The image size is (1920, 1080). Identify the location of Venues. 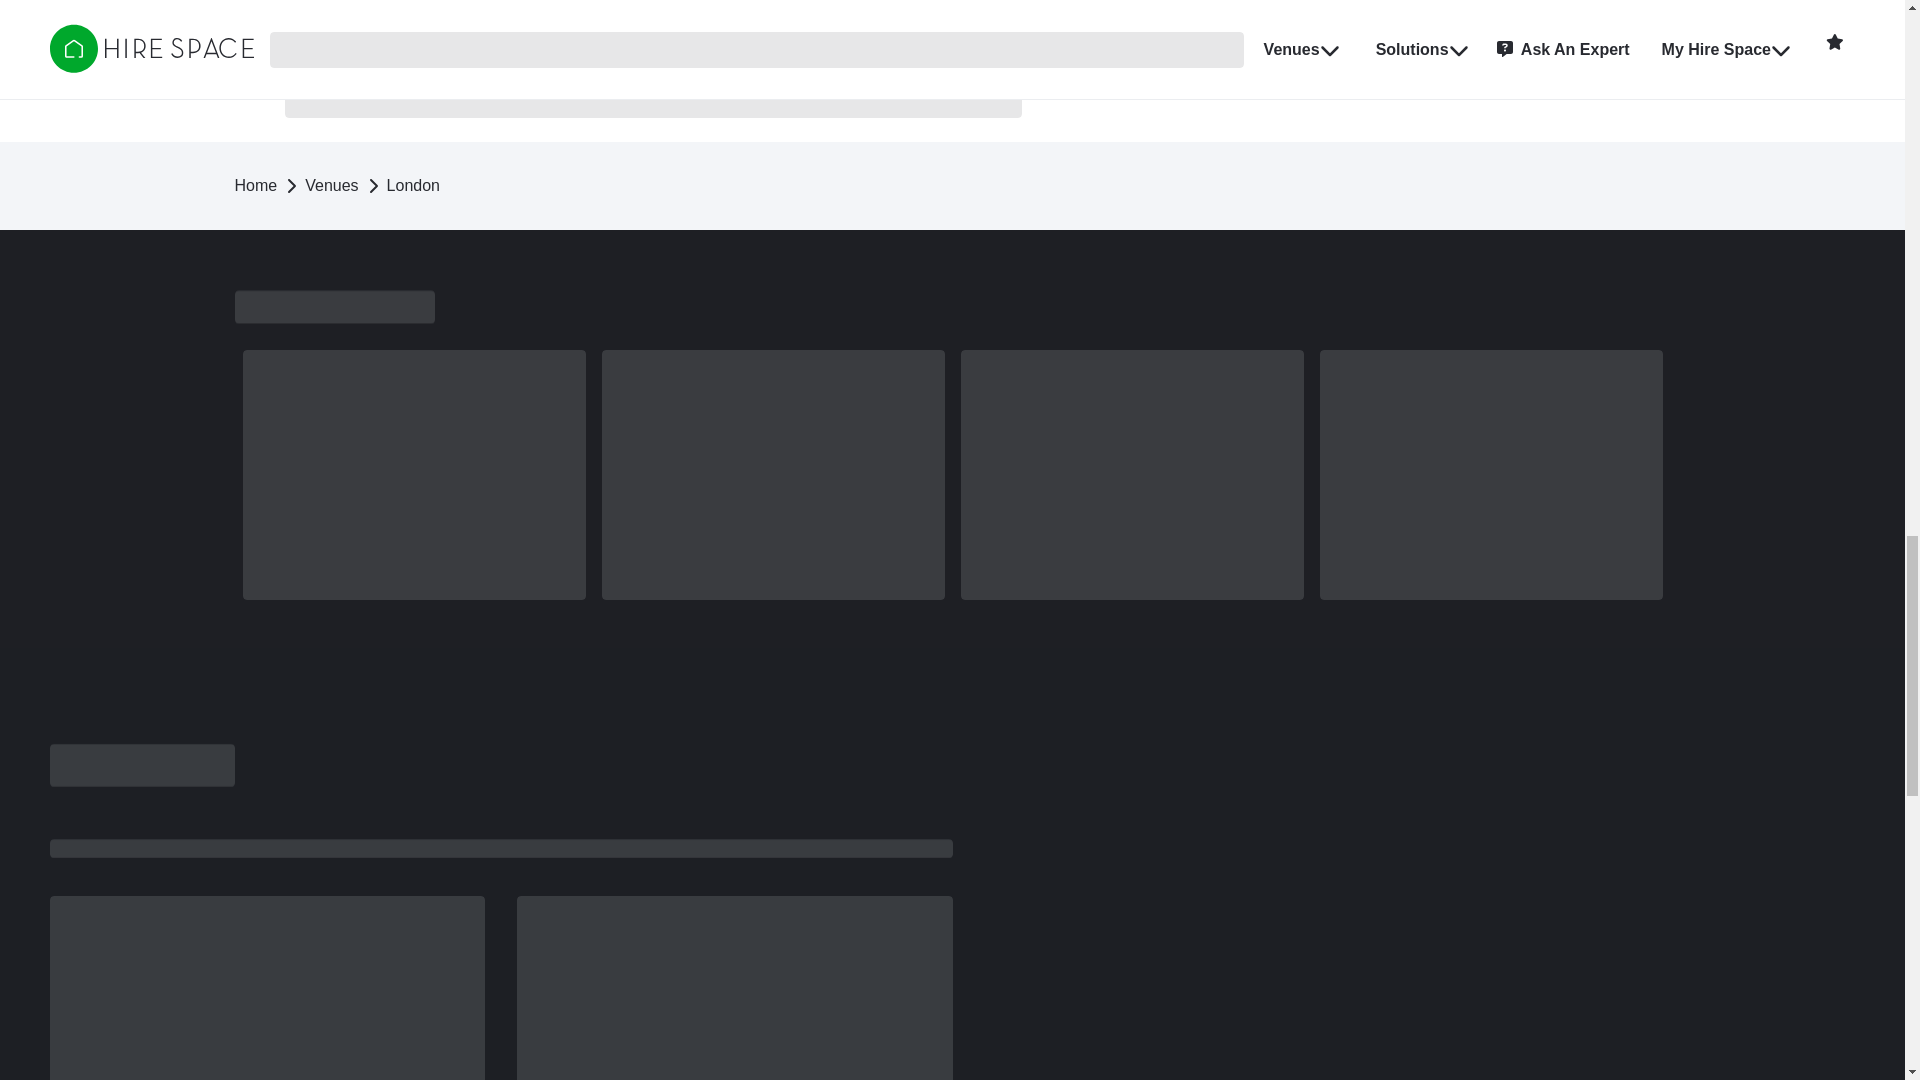
(331, 186).